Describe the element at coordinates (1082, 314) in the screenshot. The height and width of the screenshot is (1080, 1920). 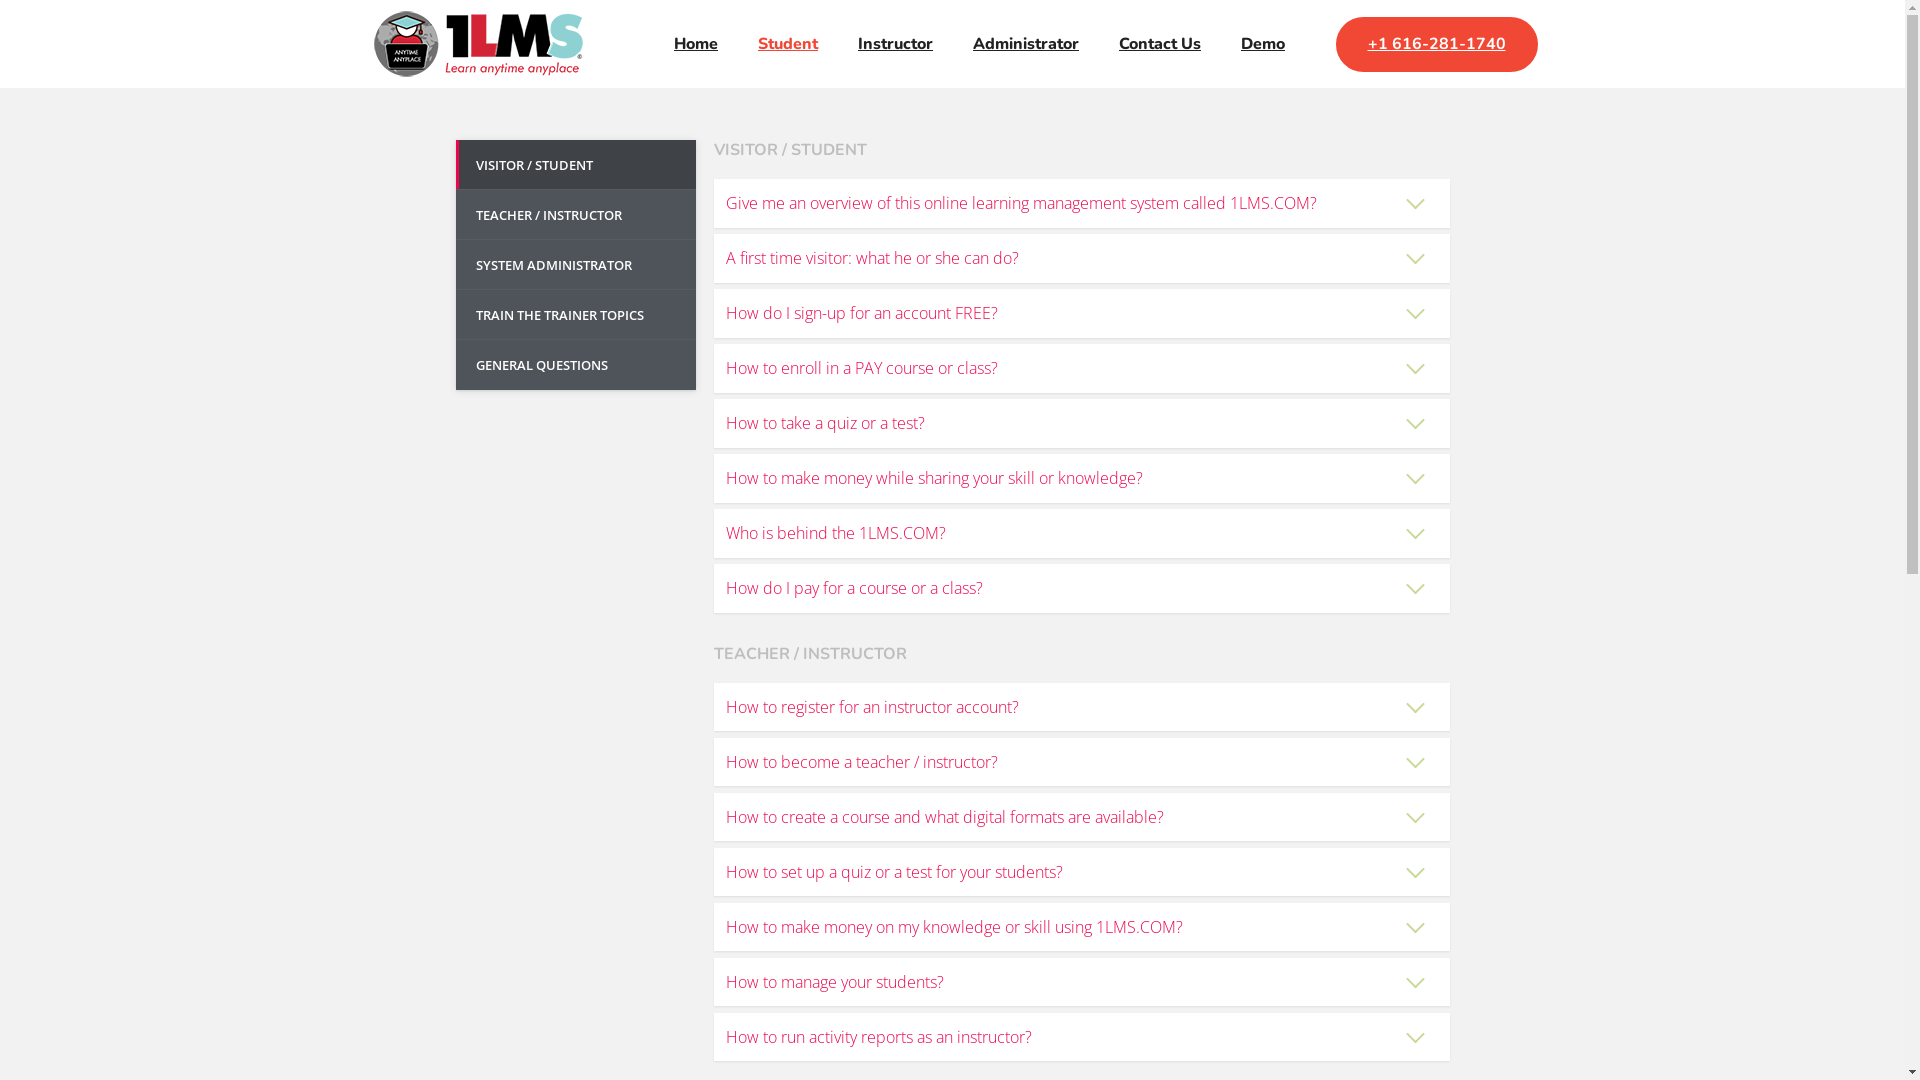
I see `How do I sign-up for an account FREE?` at that location.